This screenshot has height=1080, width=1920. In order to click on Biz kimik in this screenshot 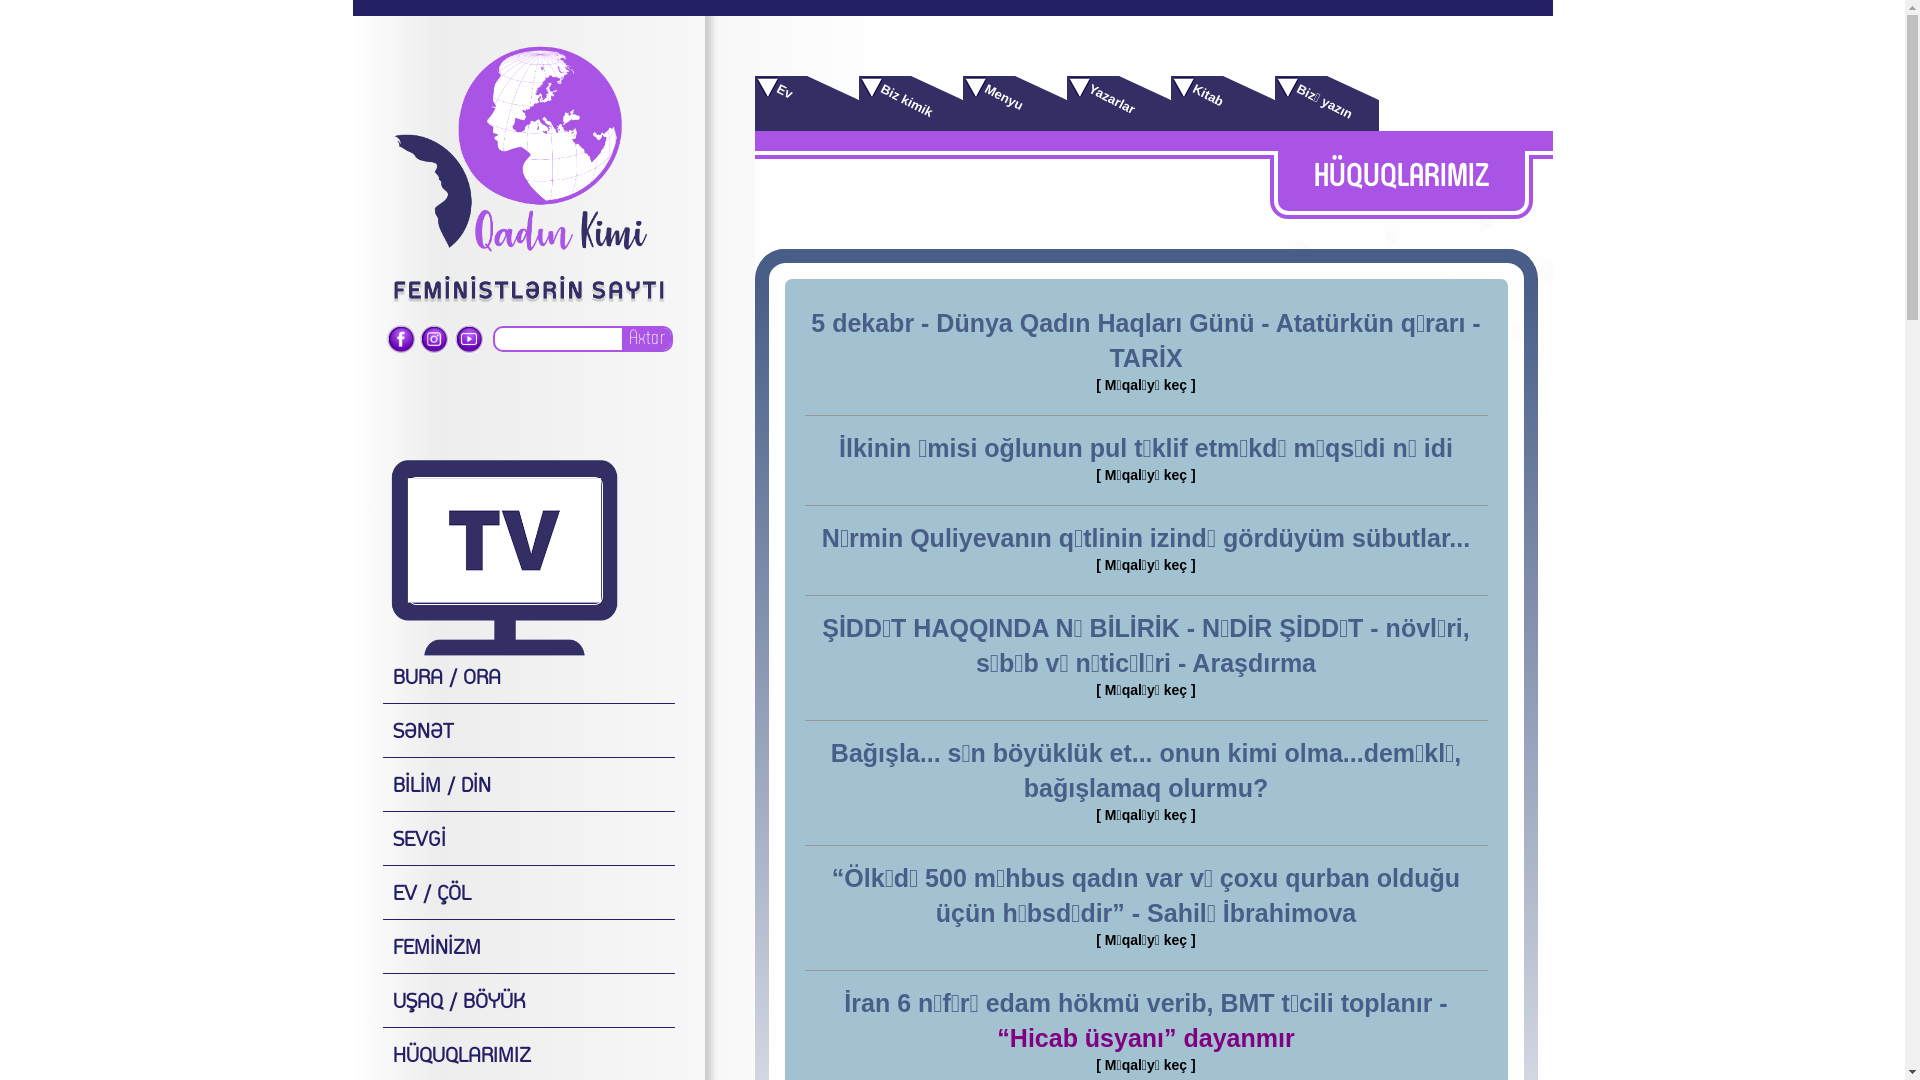, I will do `click(910, 104)`.